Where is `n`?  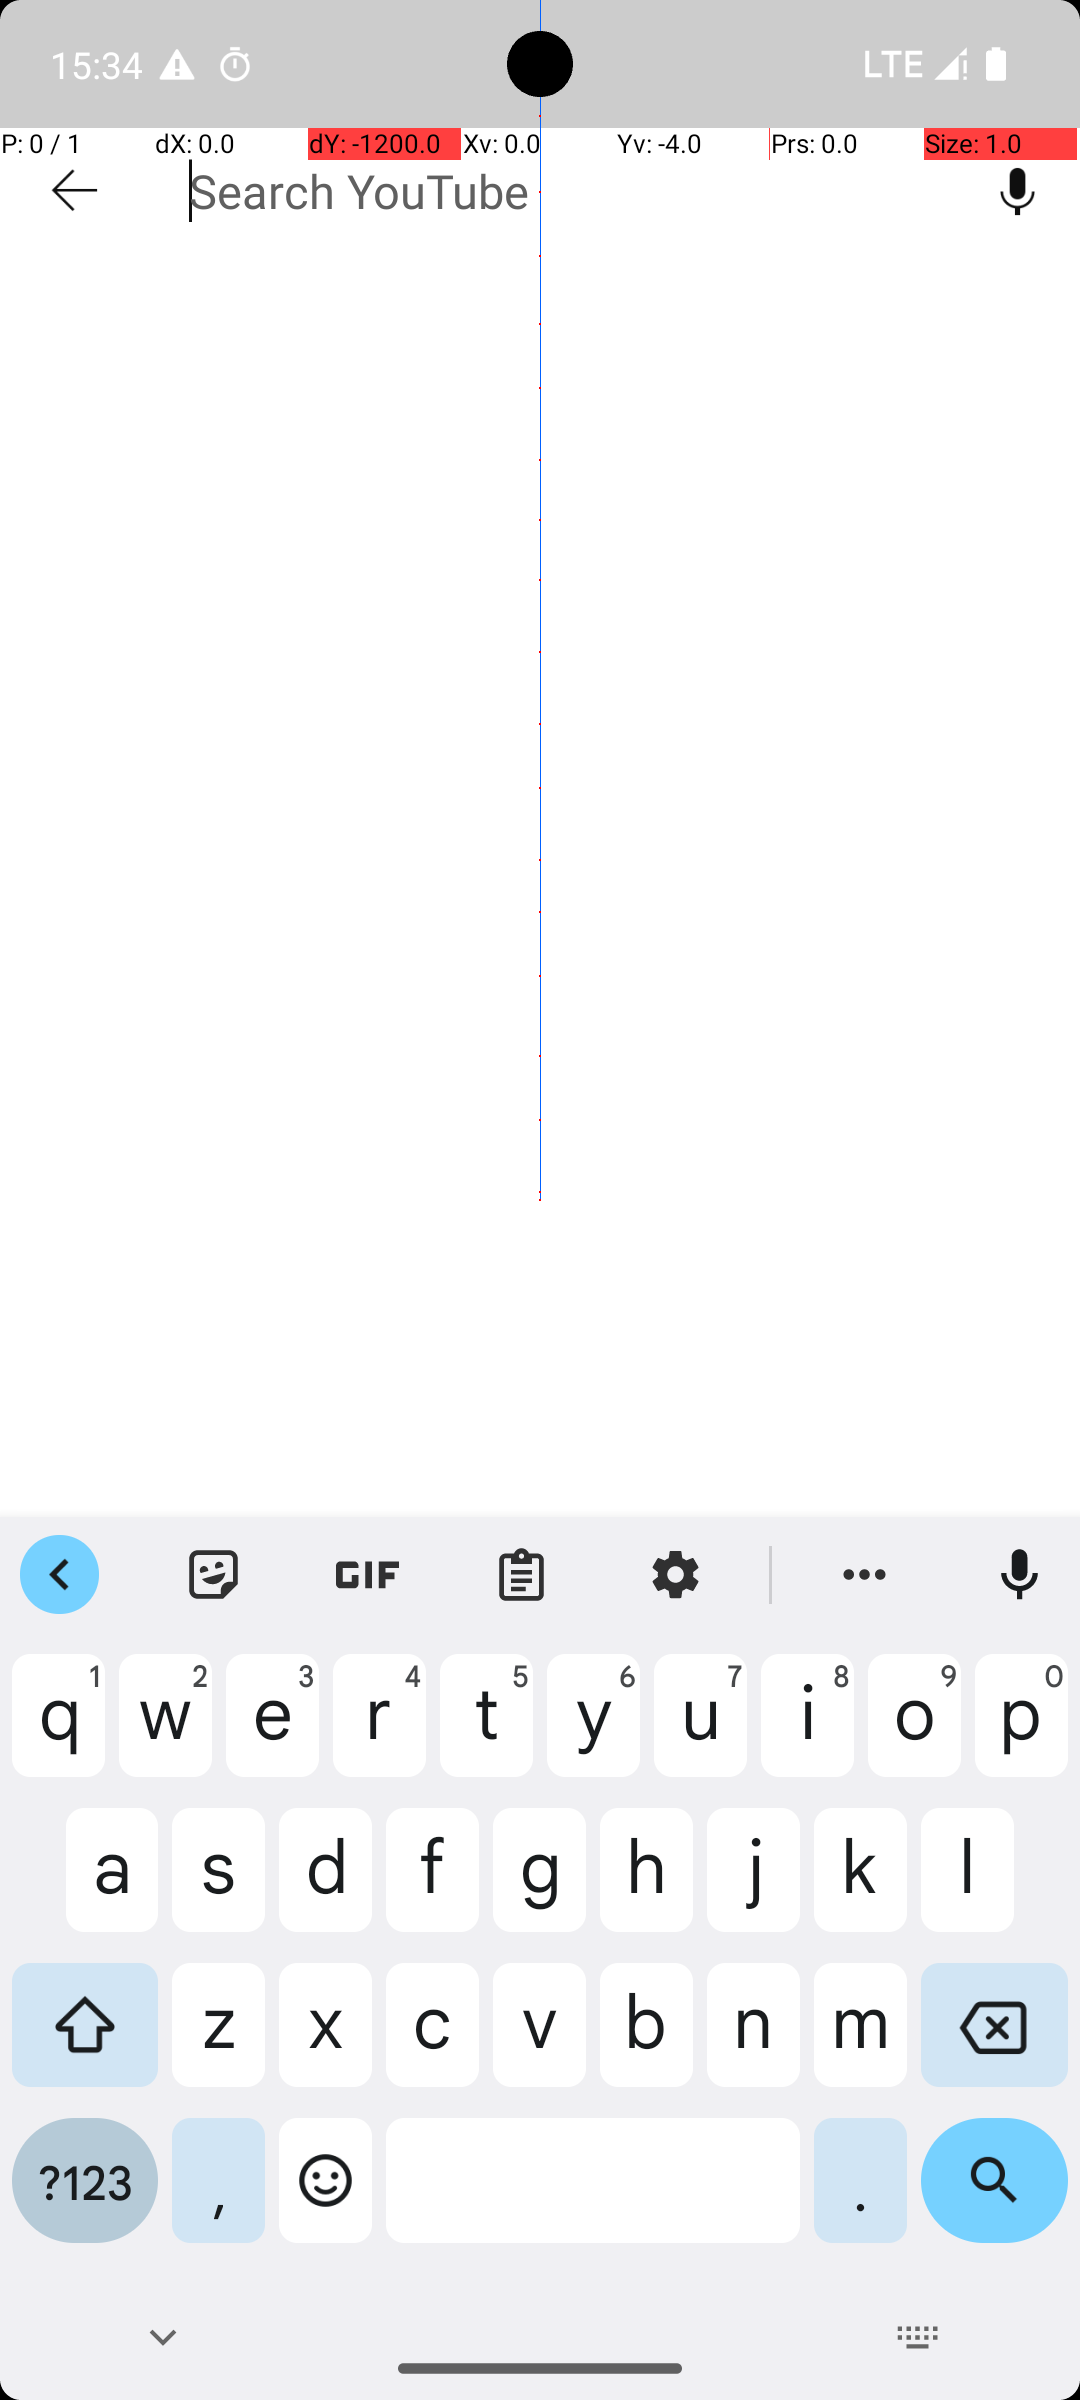
n is located at coordinates (754, 2040).